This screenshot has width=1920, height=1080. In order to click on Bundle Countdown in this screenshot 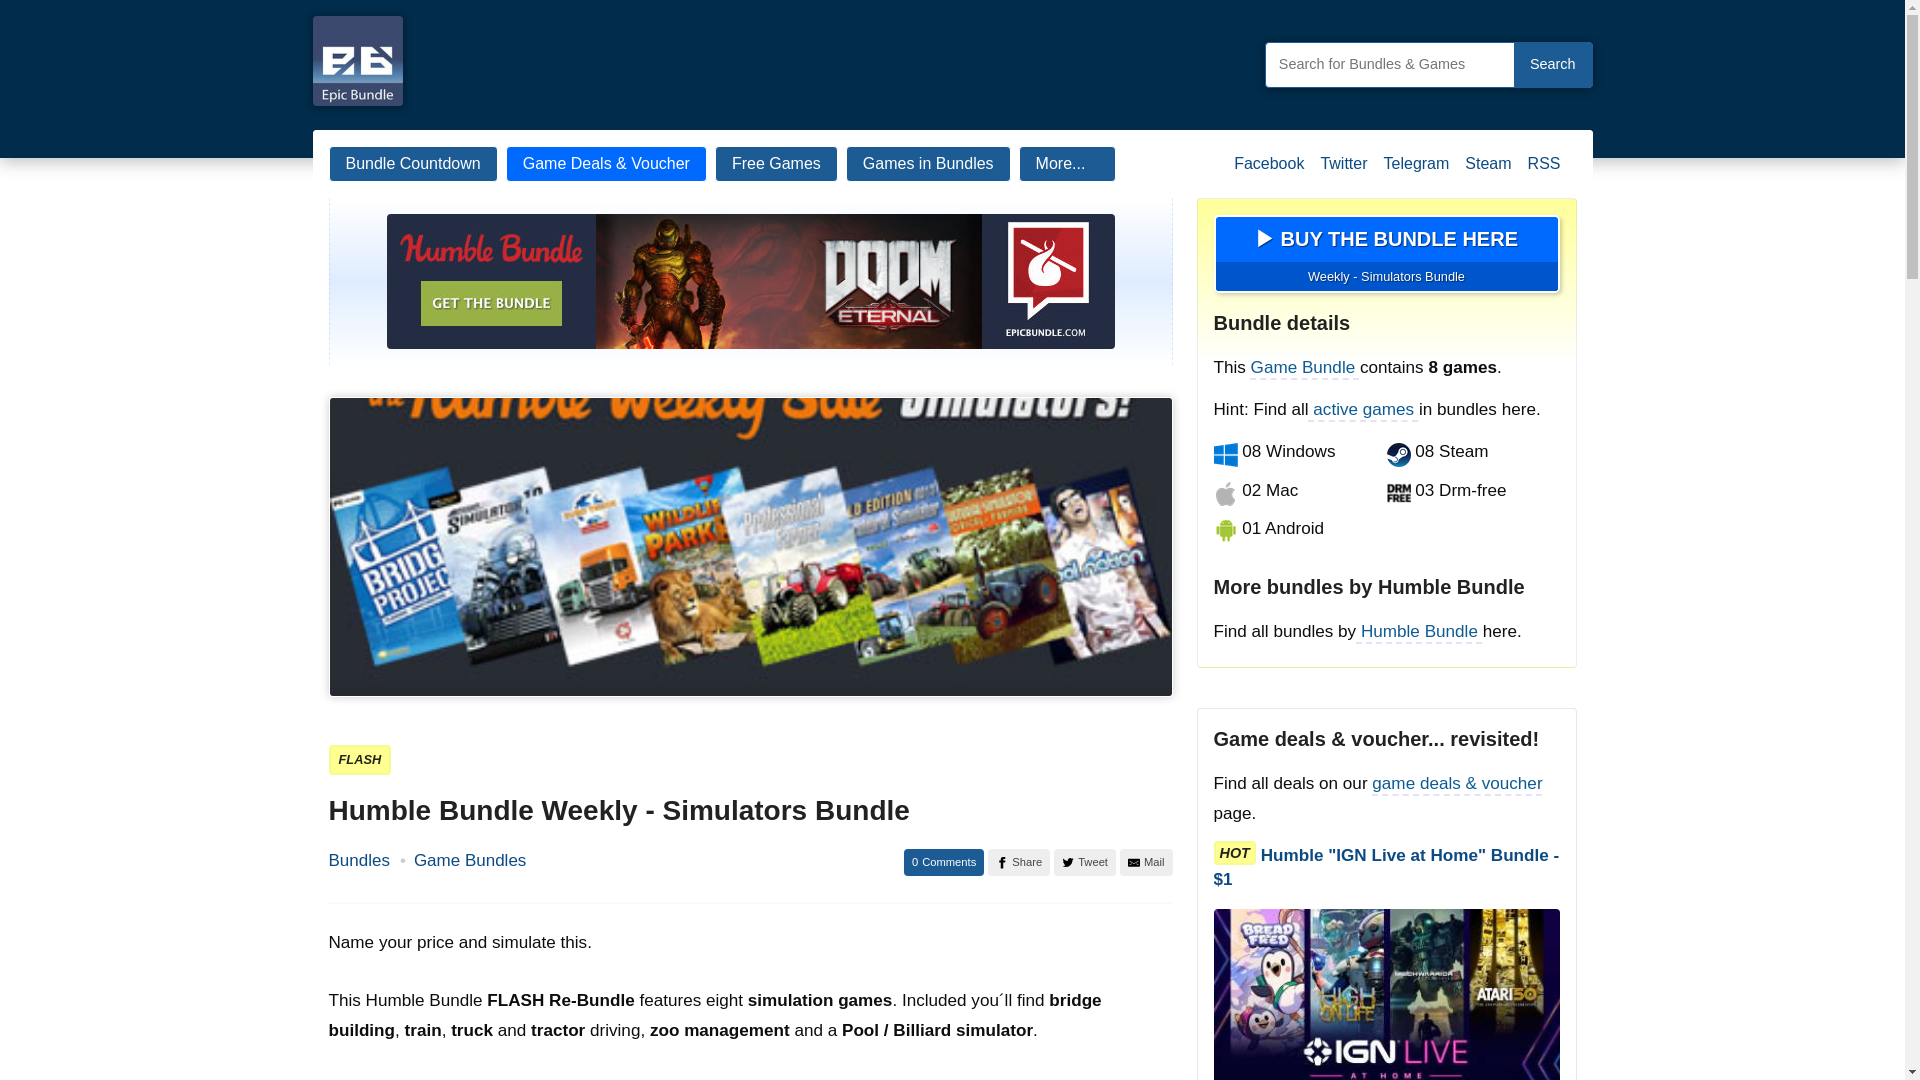, I will do `click(412, 164)`.